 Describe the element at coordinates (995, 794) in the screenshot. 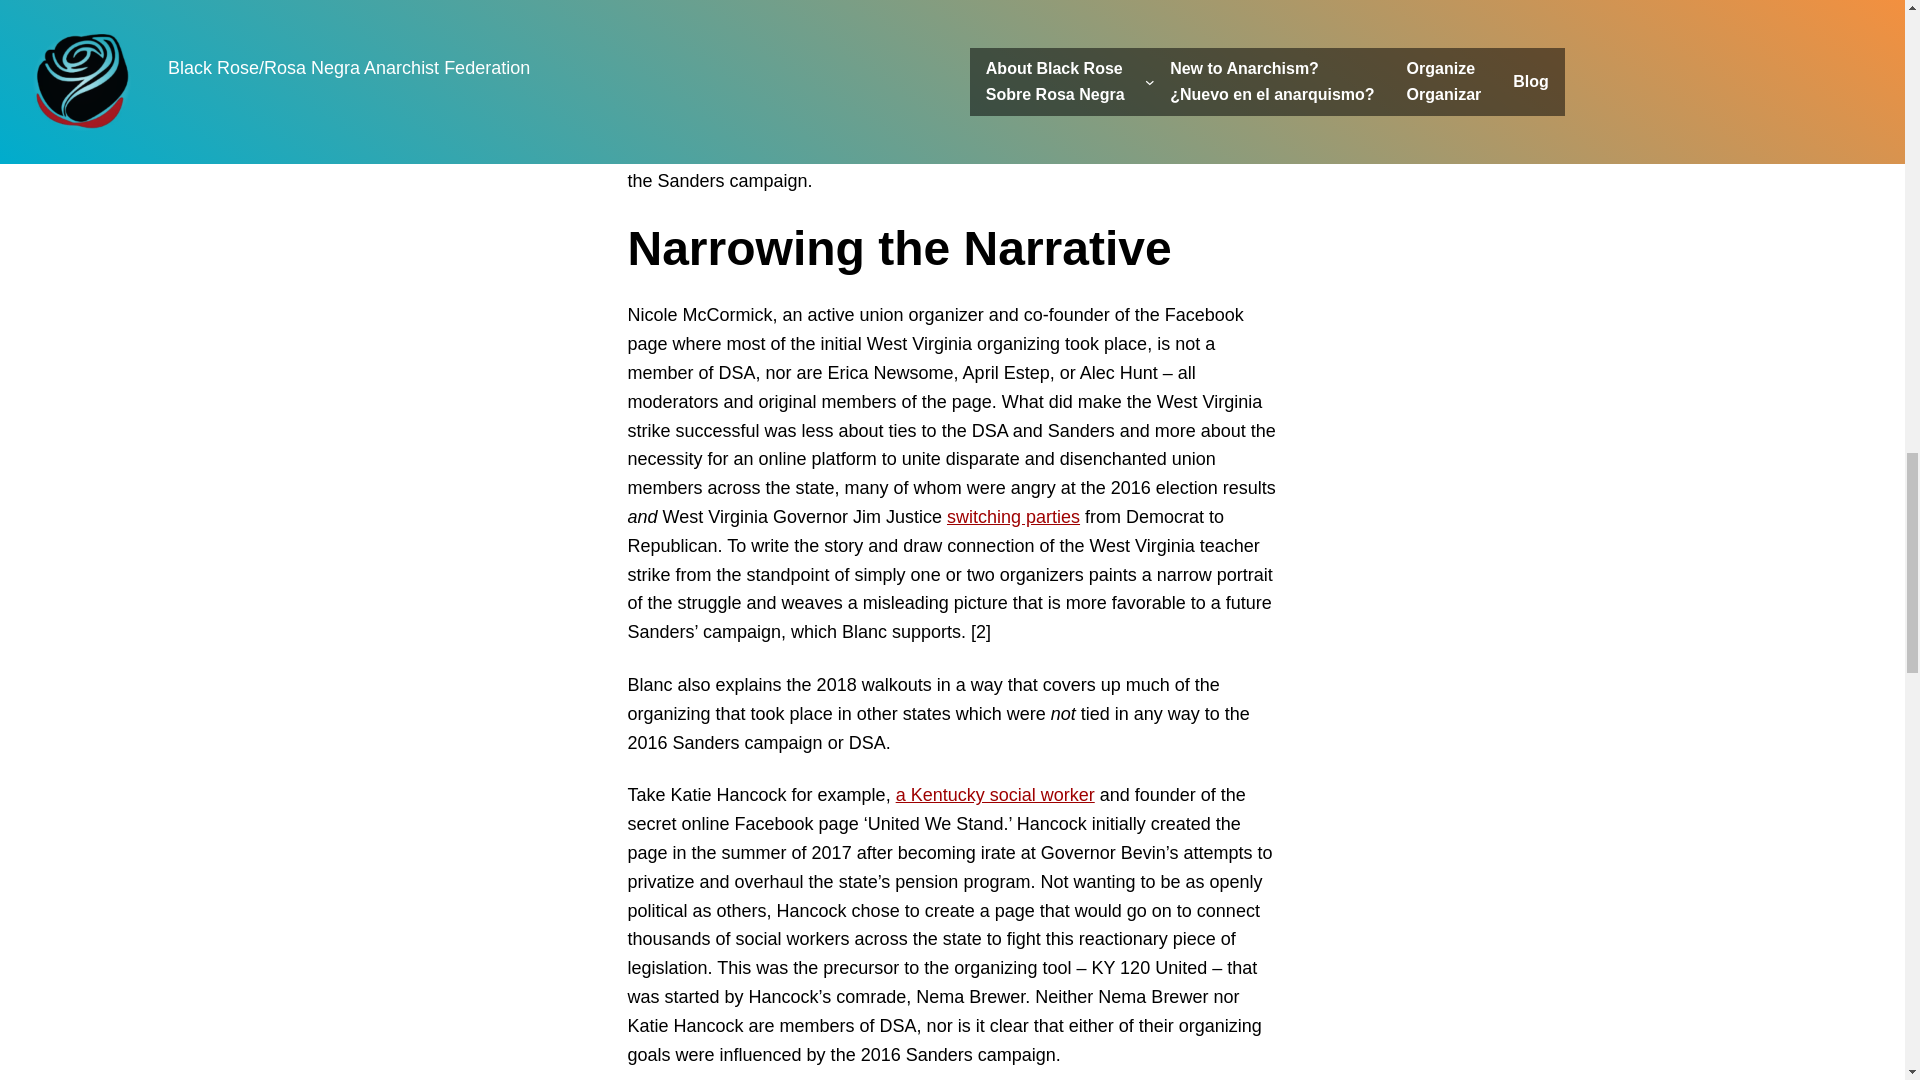

I see `a Kentucky social worker` at that location.